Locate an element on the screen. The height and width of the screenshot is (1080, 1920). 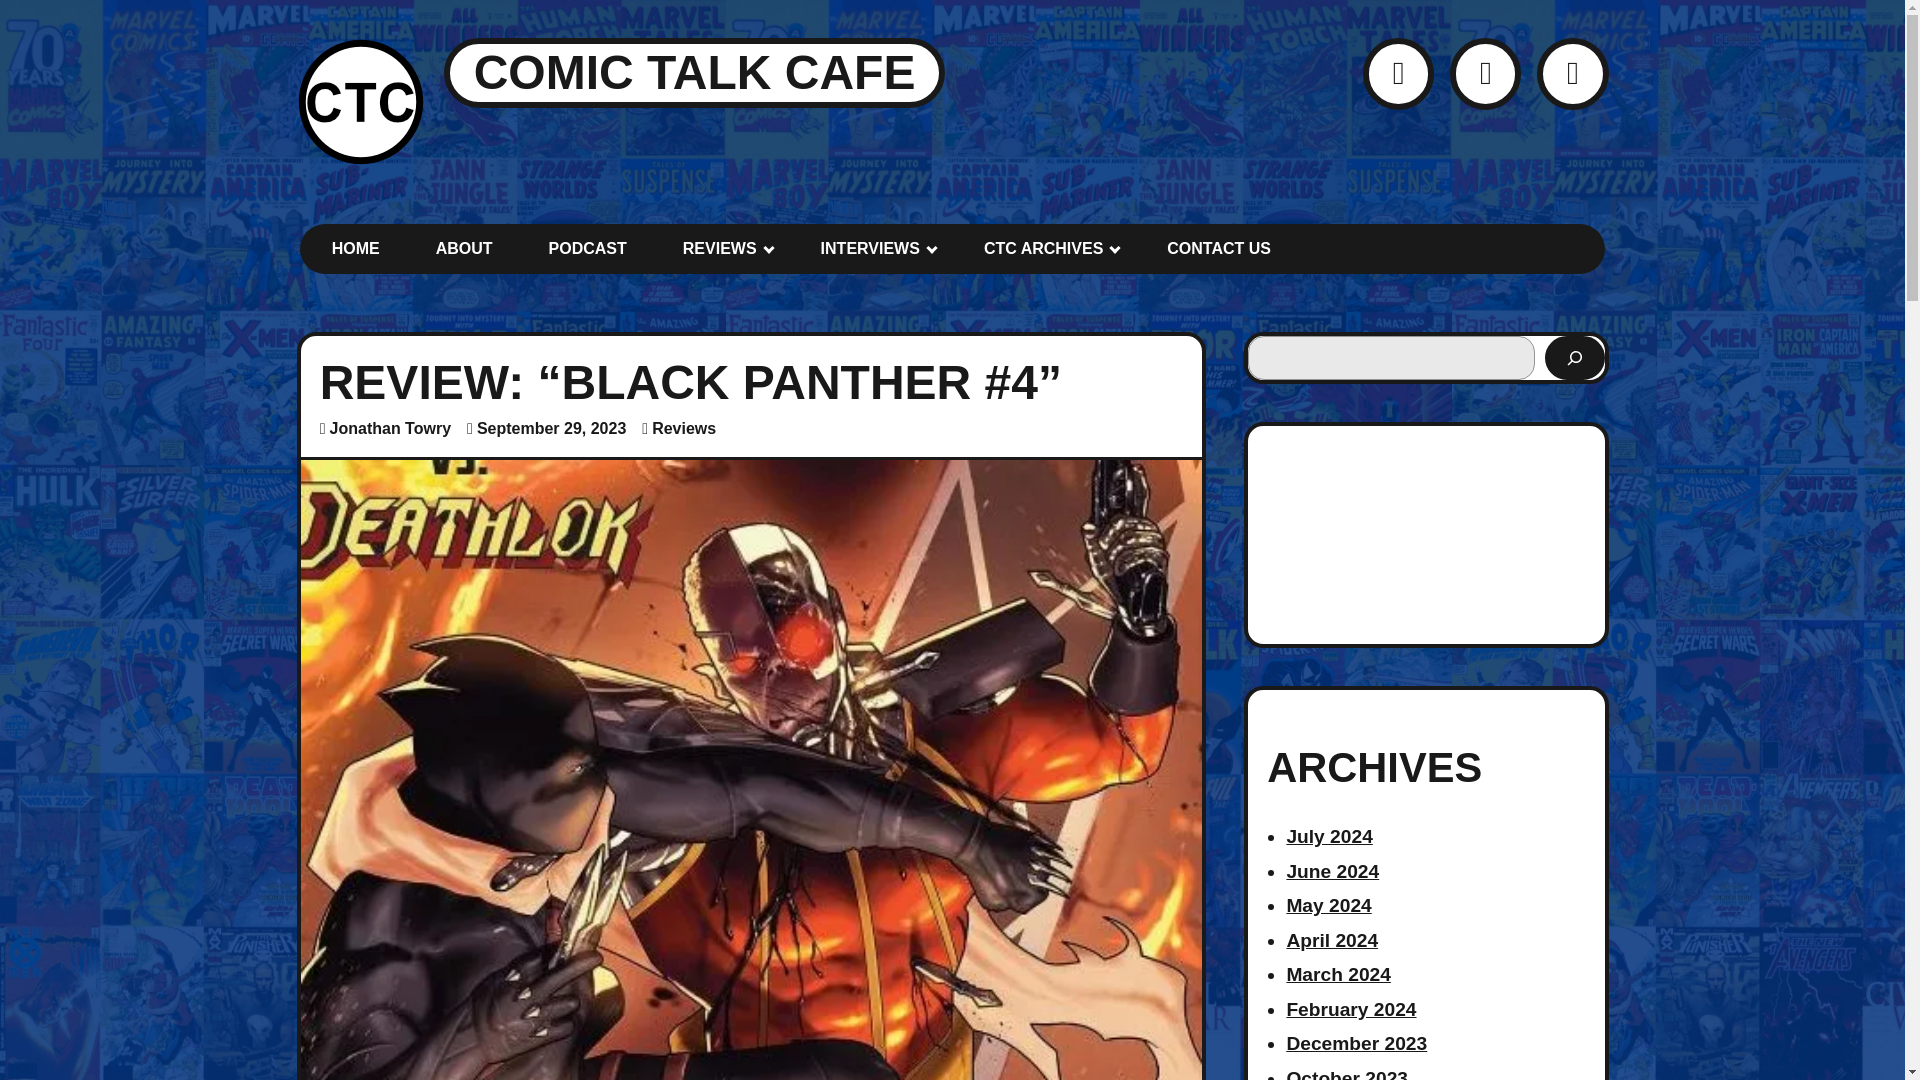
COMIC TALK CAFE is located at coordinates (694, 72).